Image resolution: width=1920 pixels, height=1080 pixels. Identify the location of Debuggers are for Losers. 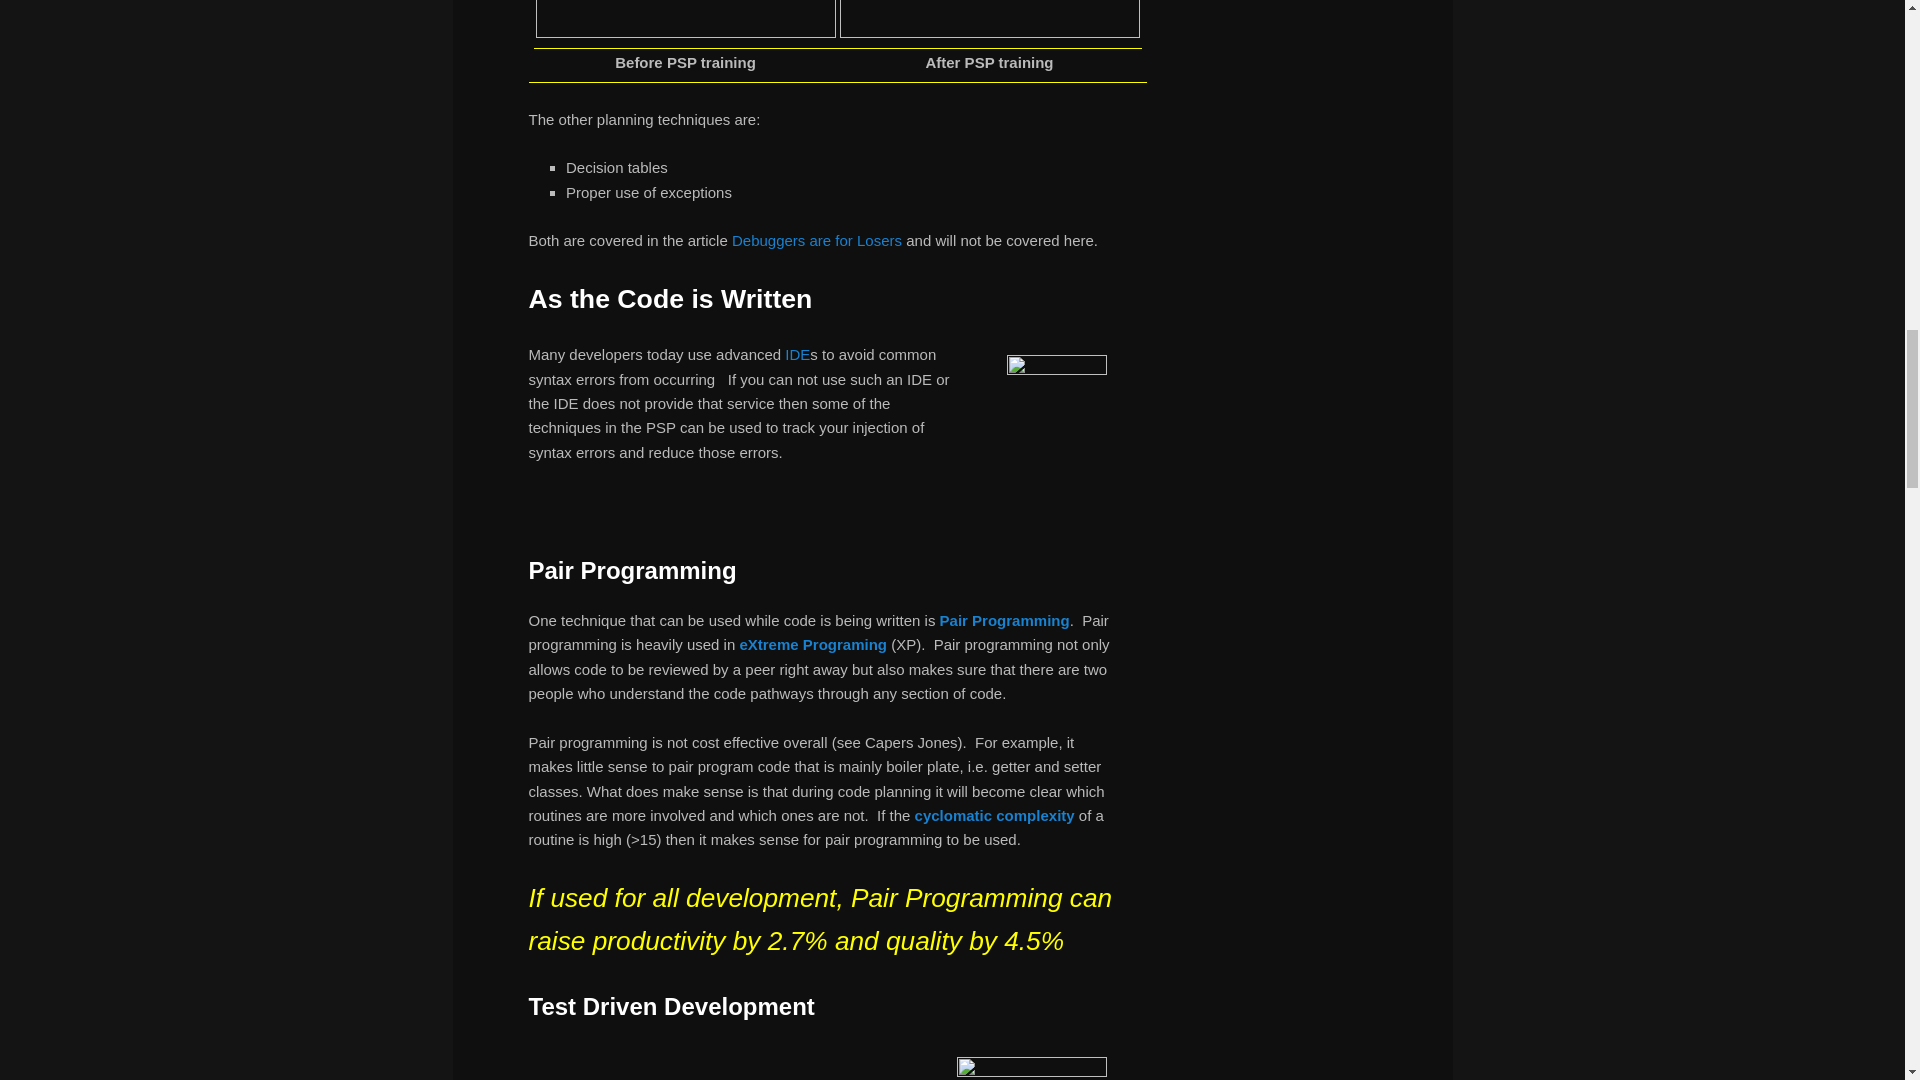
(816, 240).